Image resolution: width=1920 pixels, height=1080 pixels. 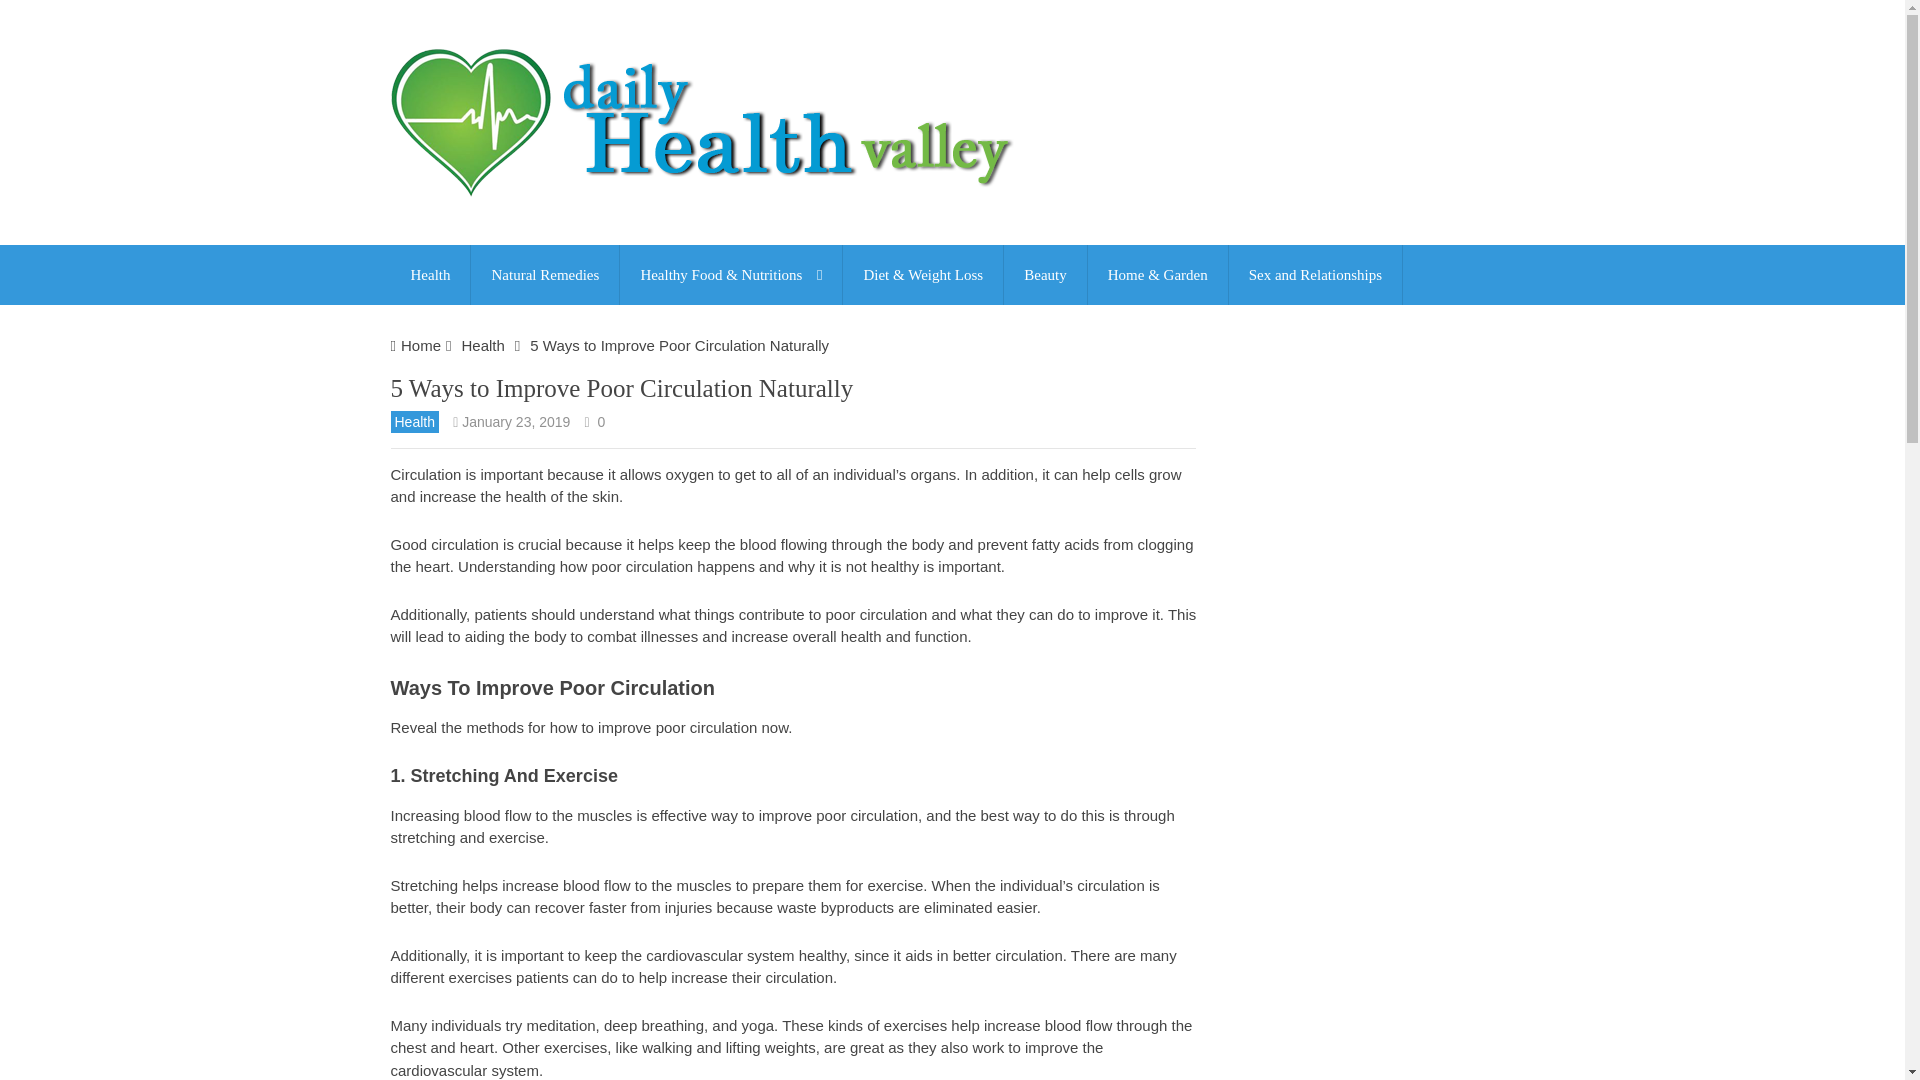 I want to click on Sex and Relationships, so click(x=1314, y=274).